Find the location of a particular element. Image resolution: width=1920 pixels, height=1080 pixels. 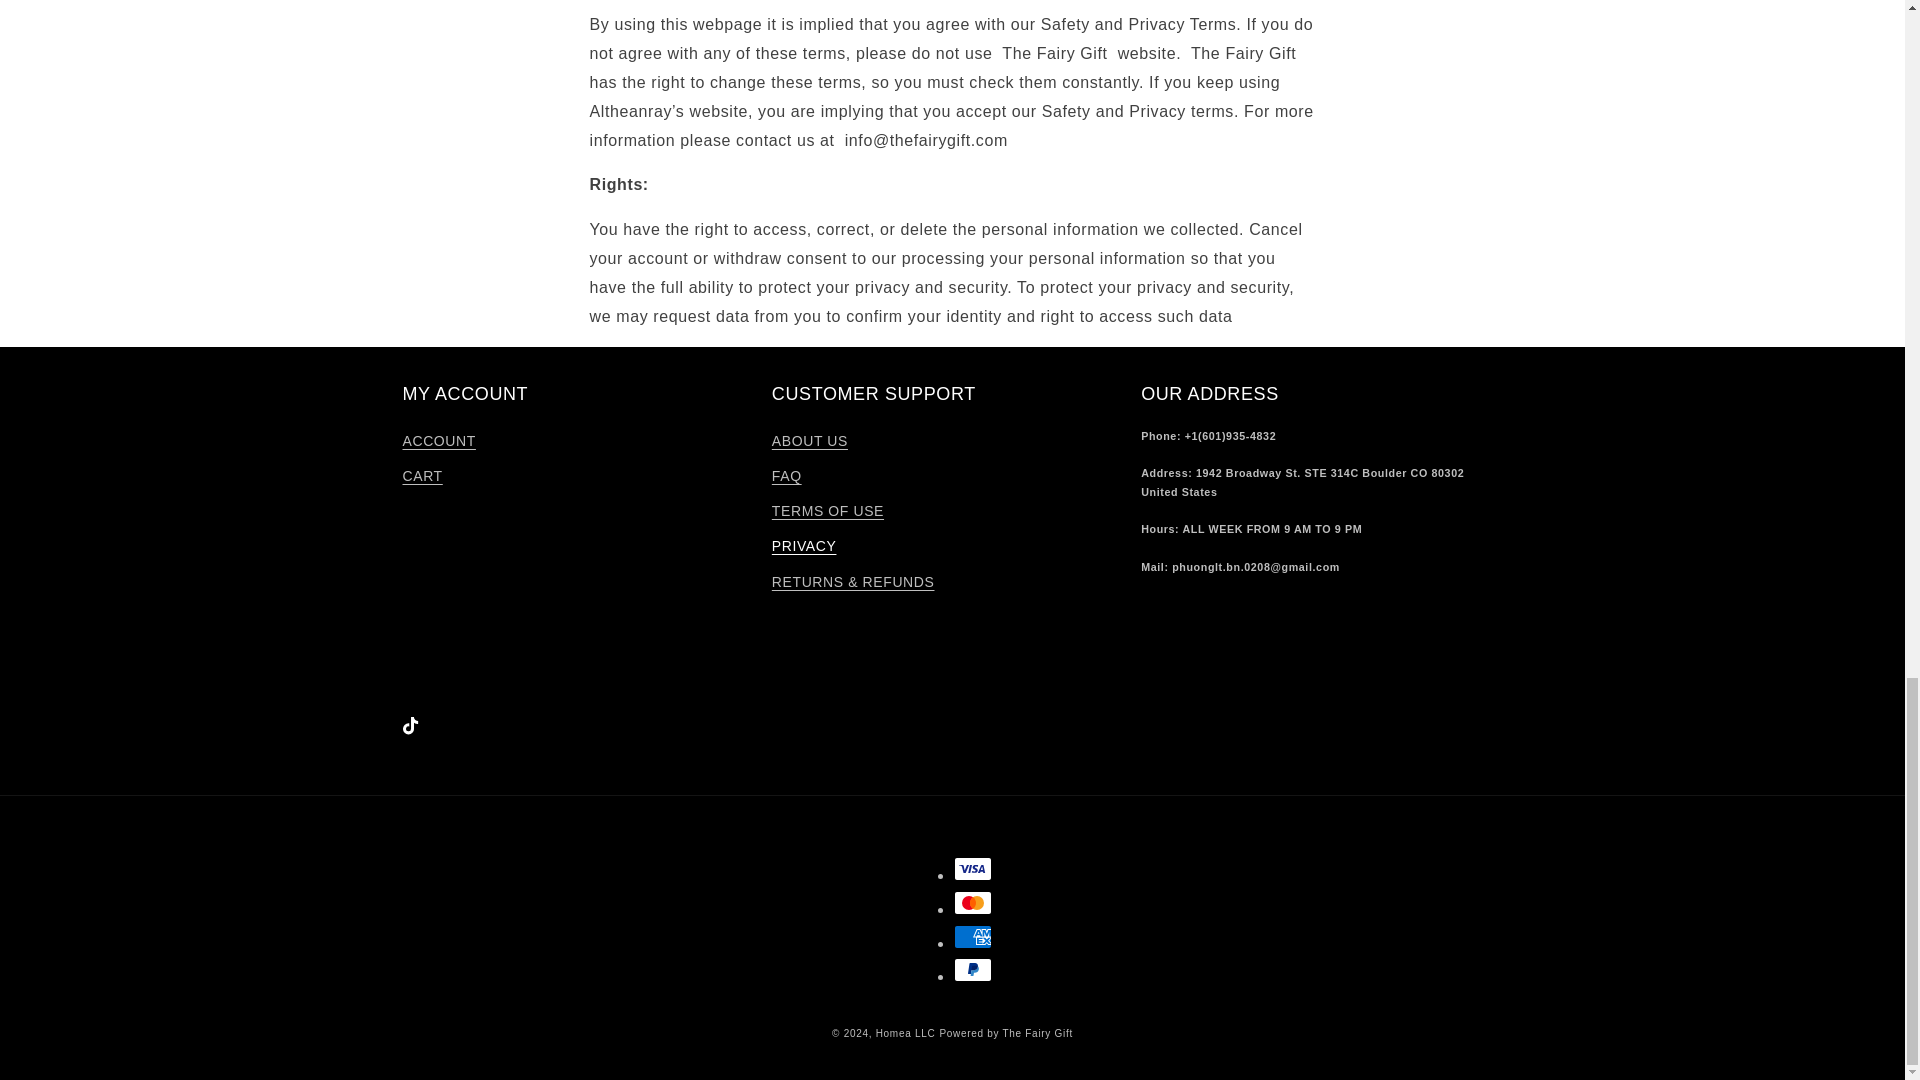

American Express is located at coordinates (973, 936).